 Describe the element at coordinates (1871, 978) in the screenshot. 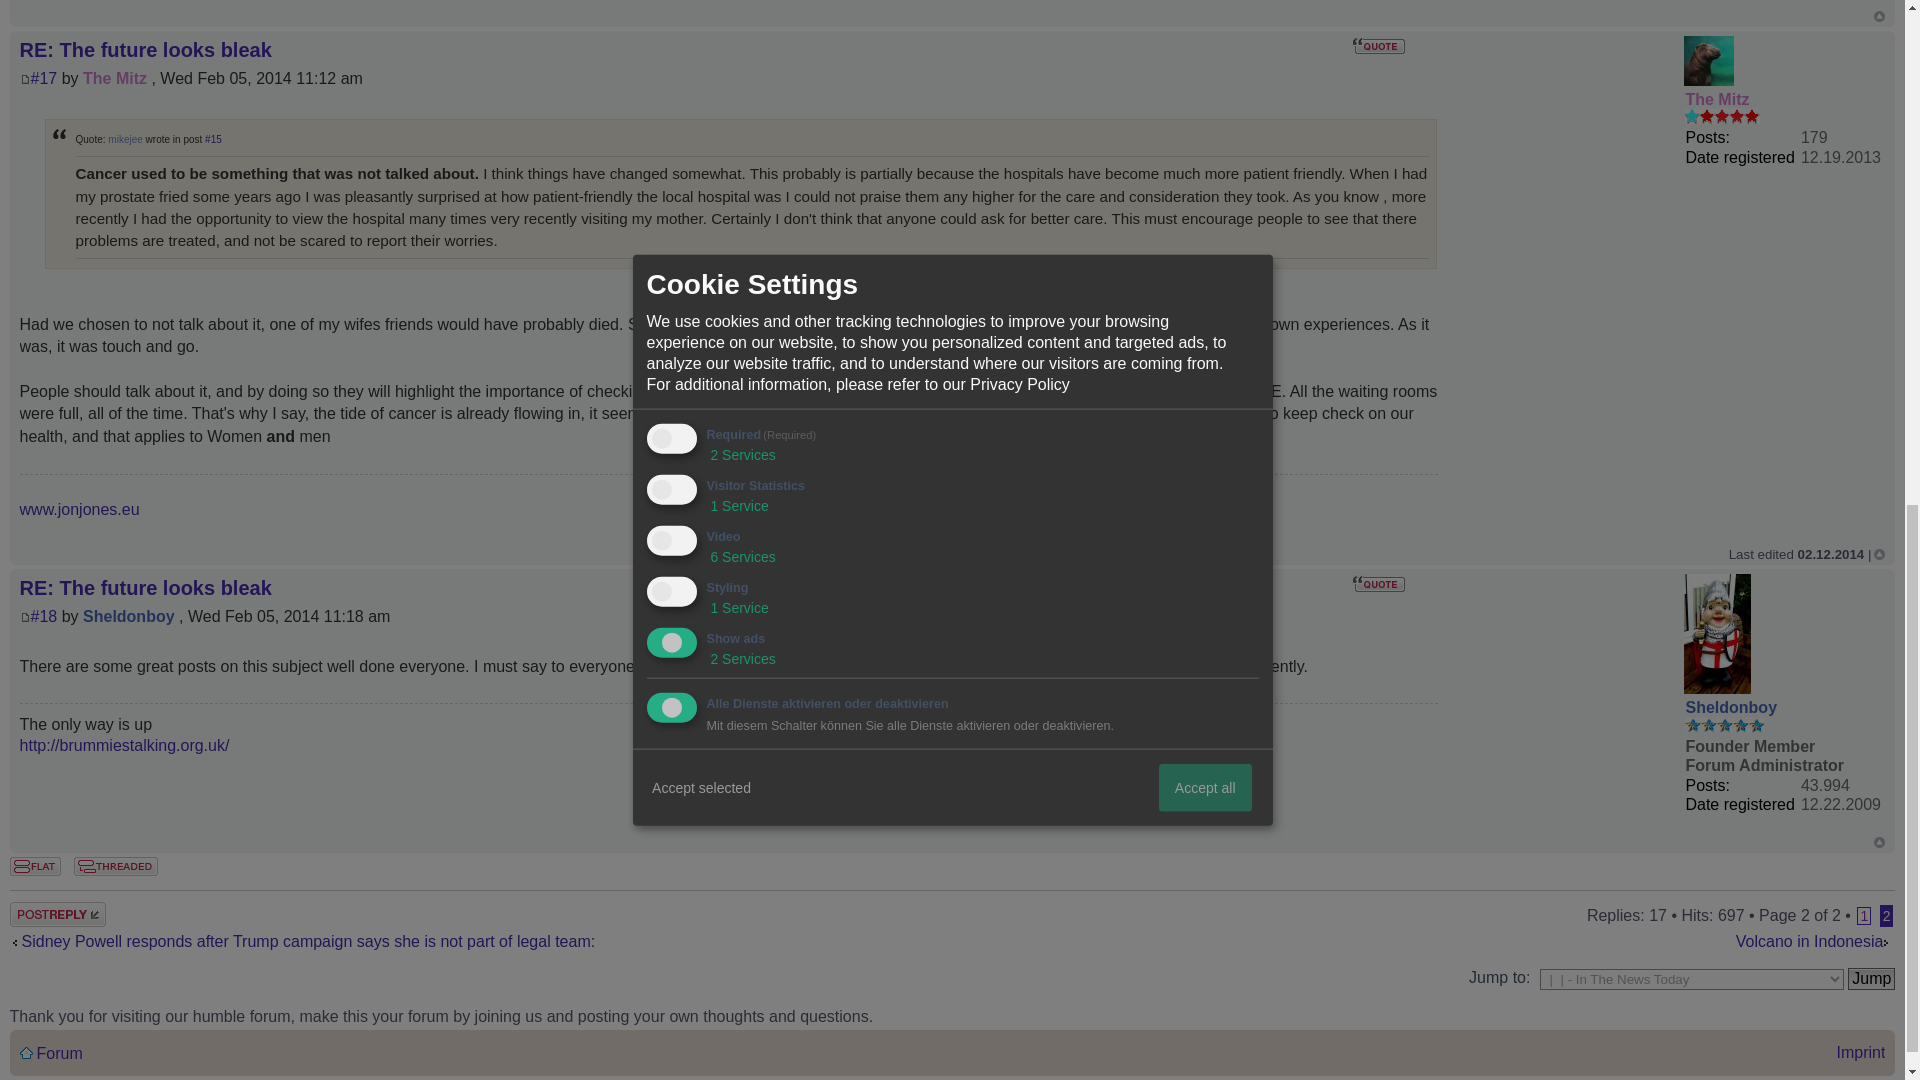

I see `Jump` at that location.